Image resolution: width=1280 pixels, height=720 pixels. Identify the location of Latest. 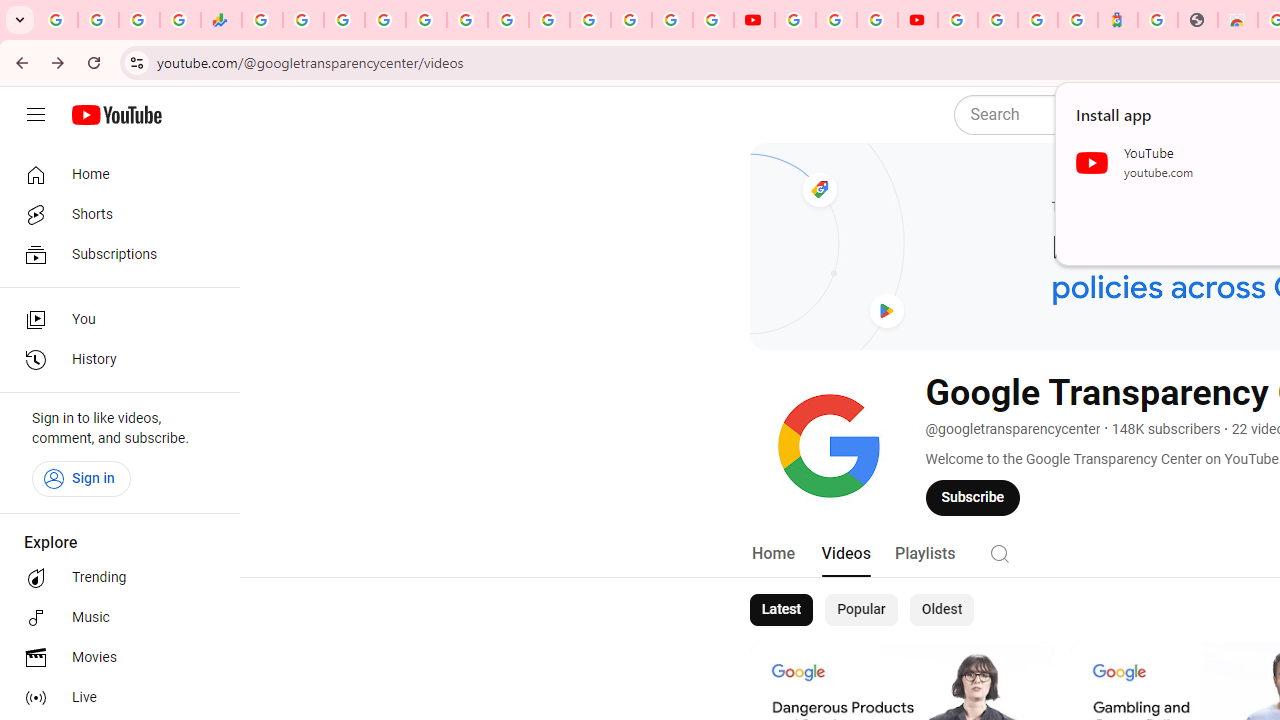
(780, 610).